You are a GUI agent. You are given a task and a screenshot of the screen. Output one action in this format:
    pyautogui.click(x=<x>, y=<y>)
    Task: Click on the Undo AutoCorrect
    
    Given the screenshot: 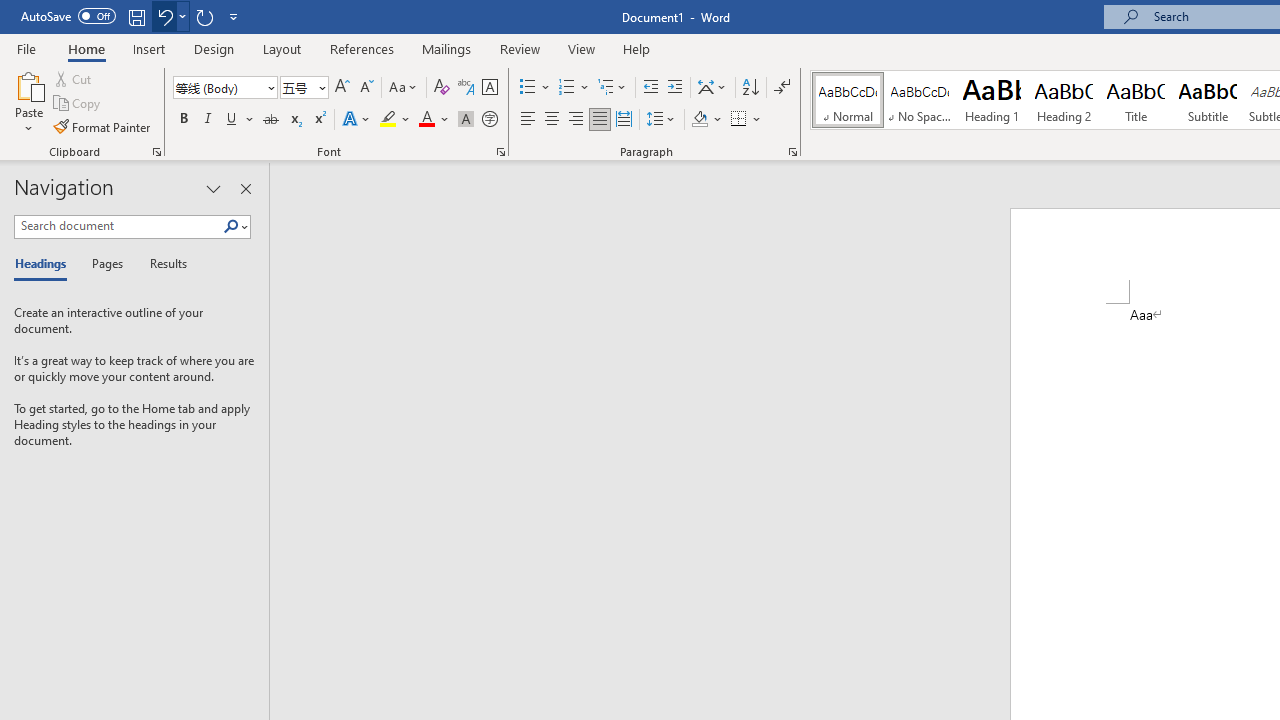 What is the action you would take?
    pyautogui.click(x=164, y=16)
    